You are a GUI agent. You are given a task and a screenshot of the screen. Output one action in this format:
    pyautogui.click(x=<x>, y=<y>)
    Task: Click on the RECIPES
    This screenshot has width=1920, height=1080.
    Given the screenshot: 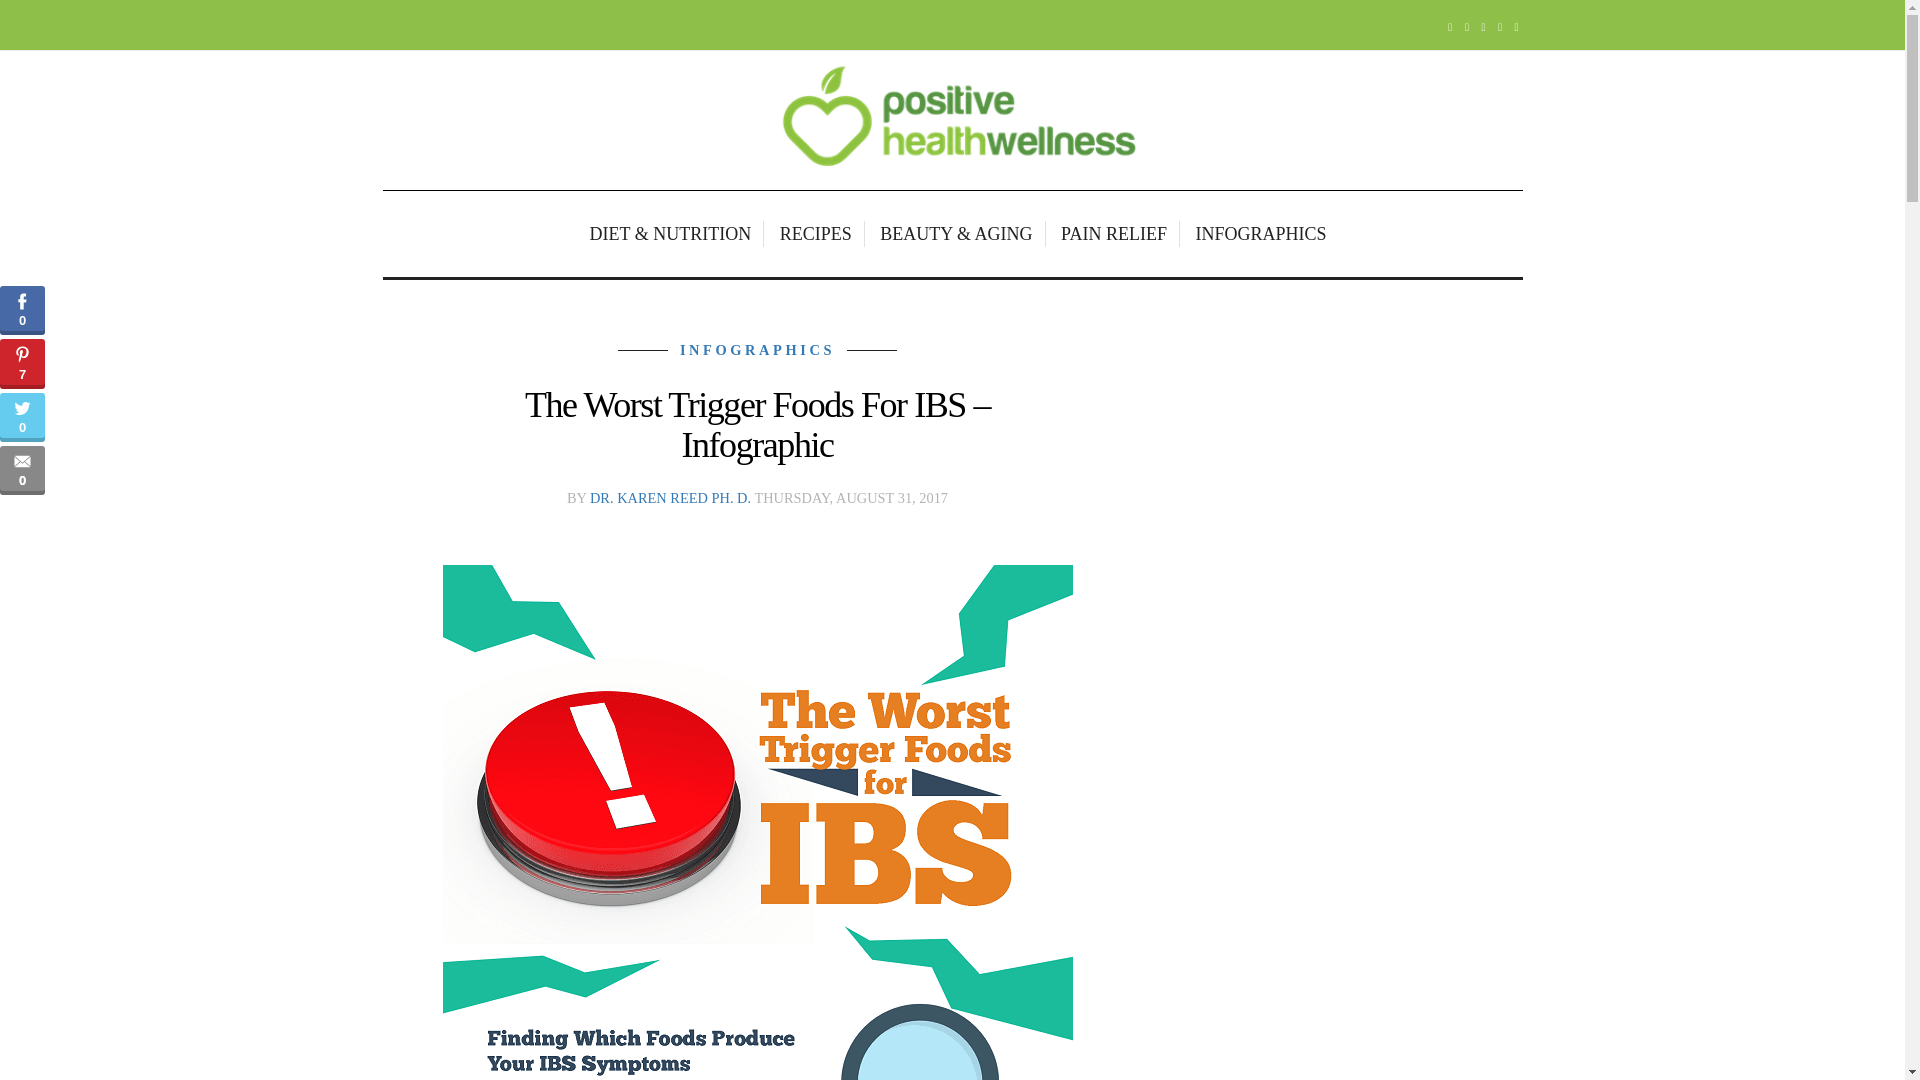 What is the action you would take?
    pyautogui.click(x=817, y=234)
    